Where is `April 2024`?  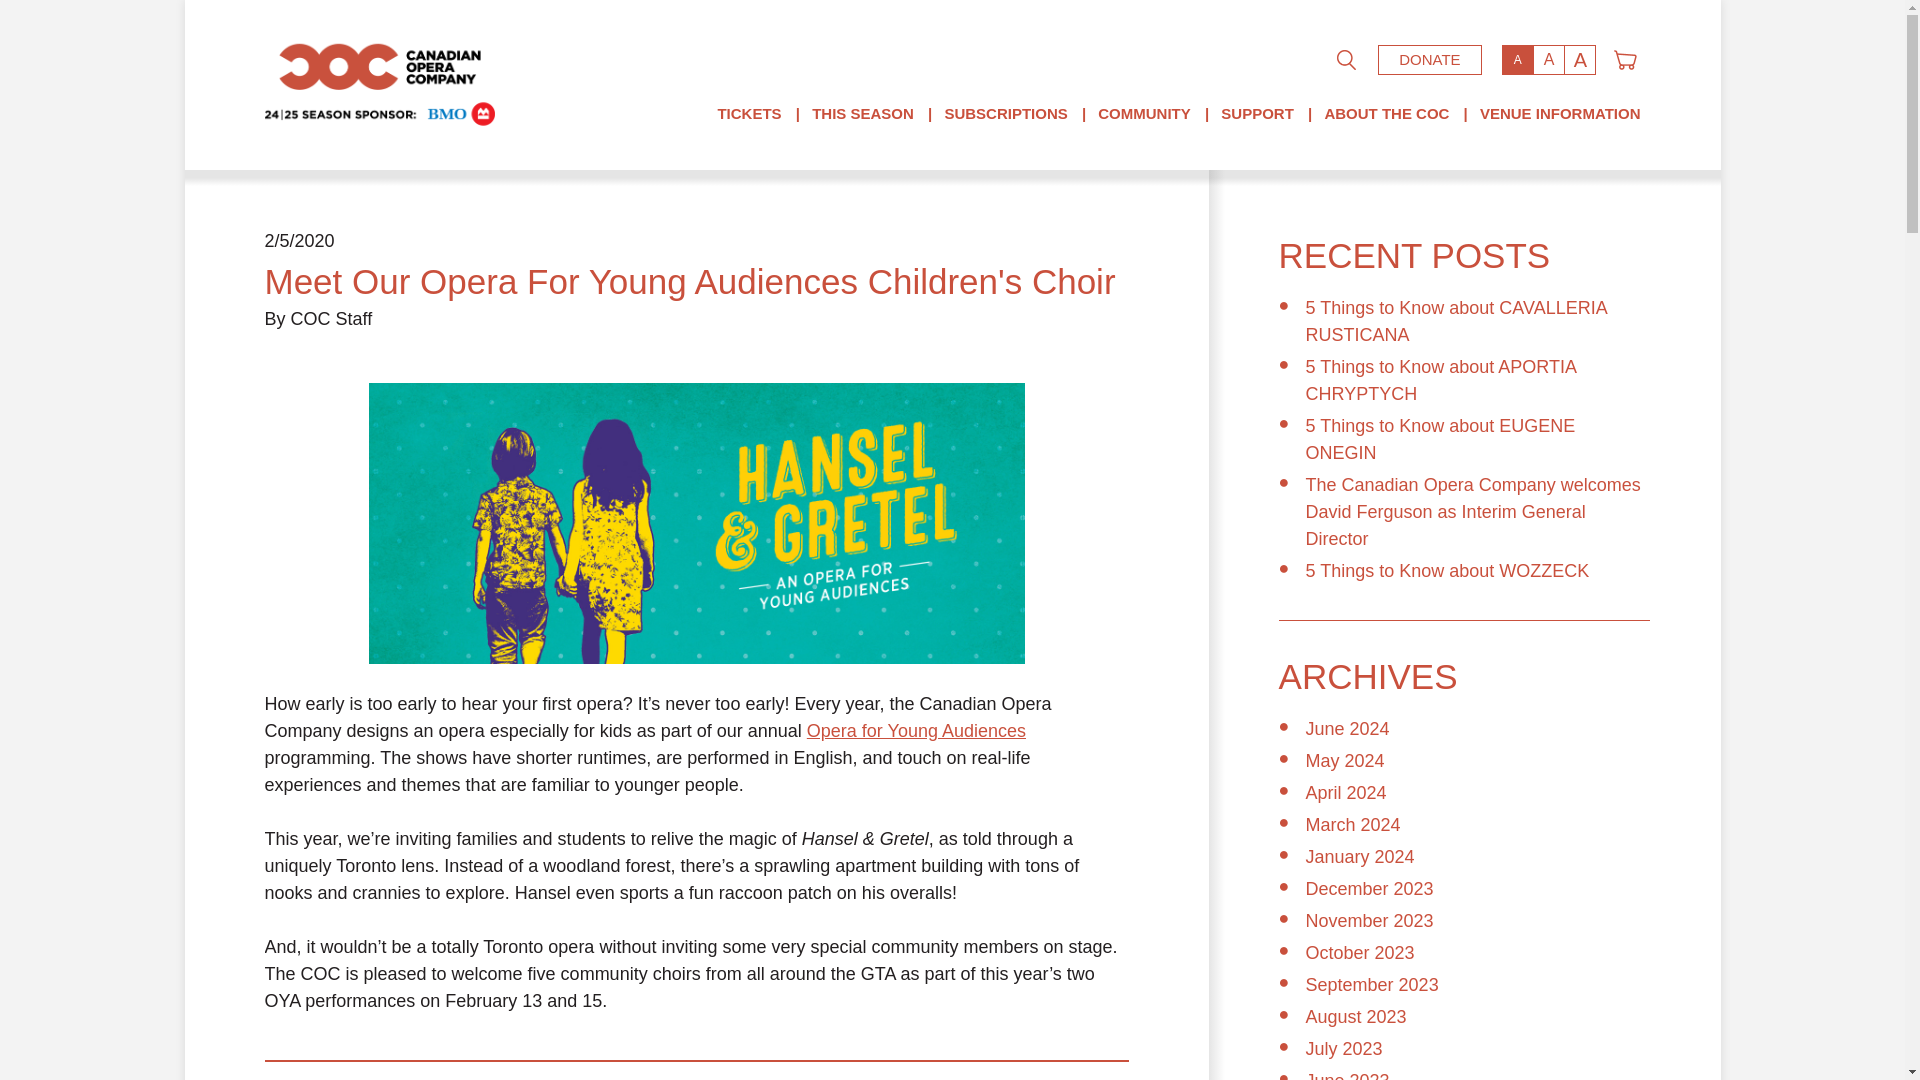 April 2024 is located at coordinates (1346, 793).